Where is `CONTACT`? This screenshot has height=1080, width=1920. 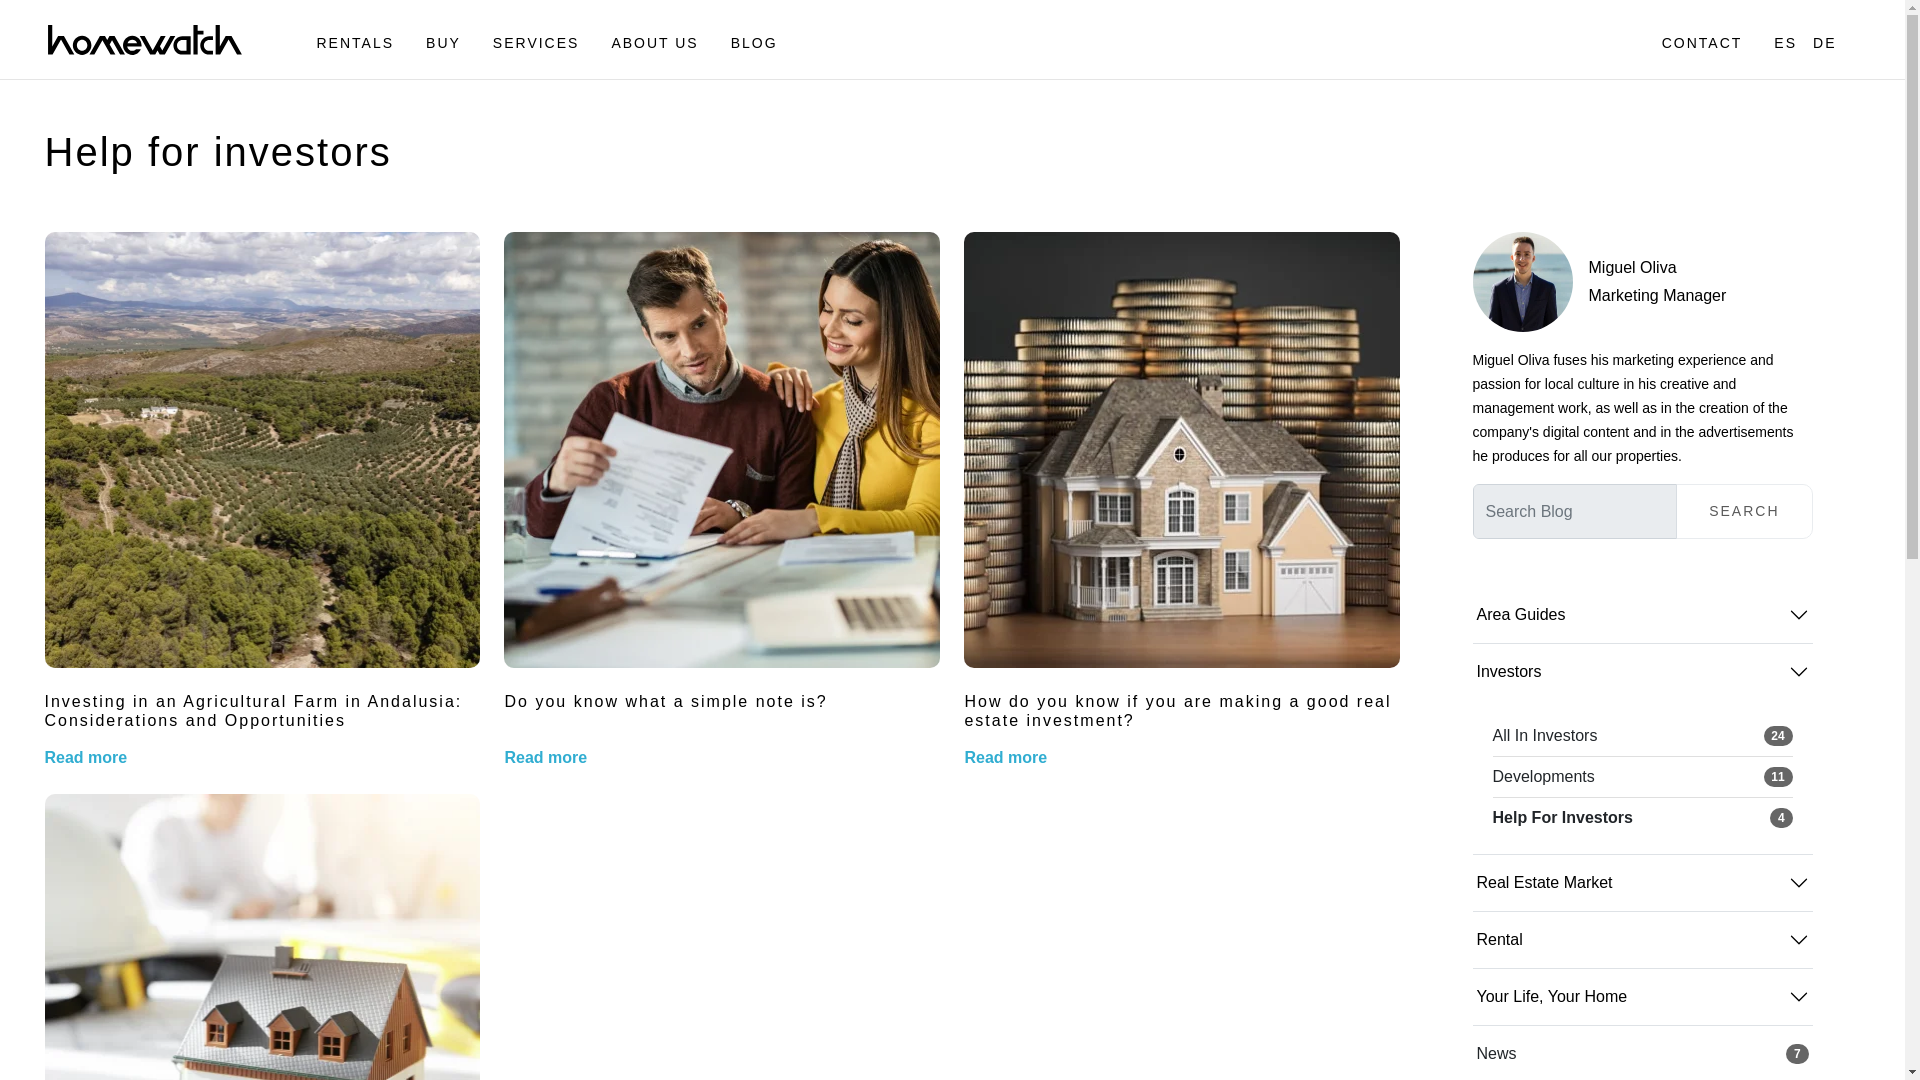
CONTACT is located at coordinates (1641, 736).